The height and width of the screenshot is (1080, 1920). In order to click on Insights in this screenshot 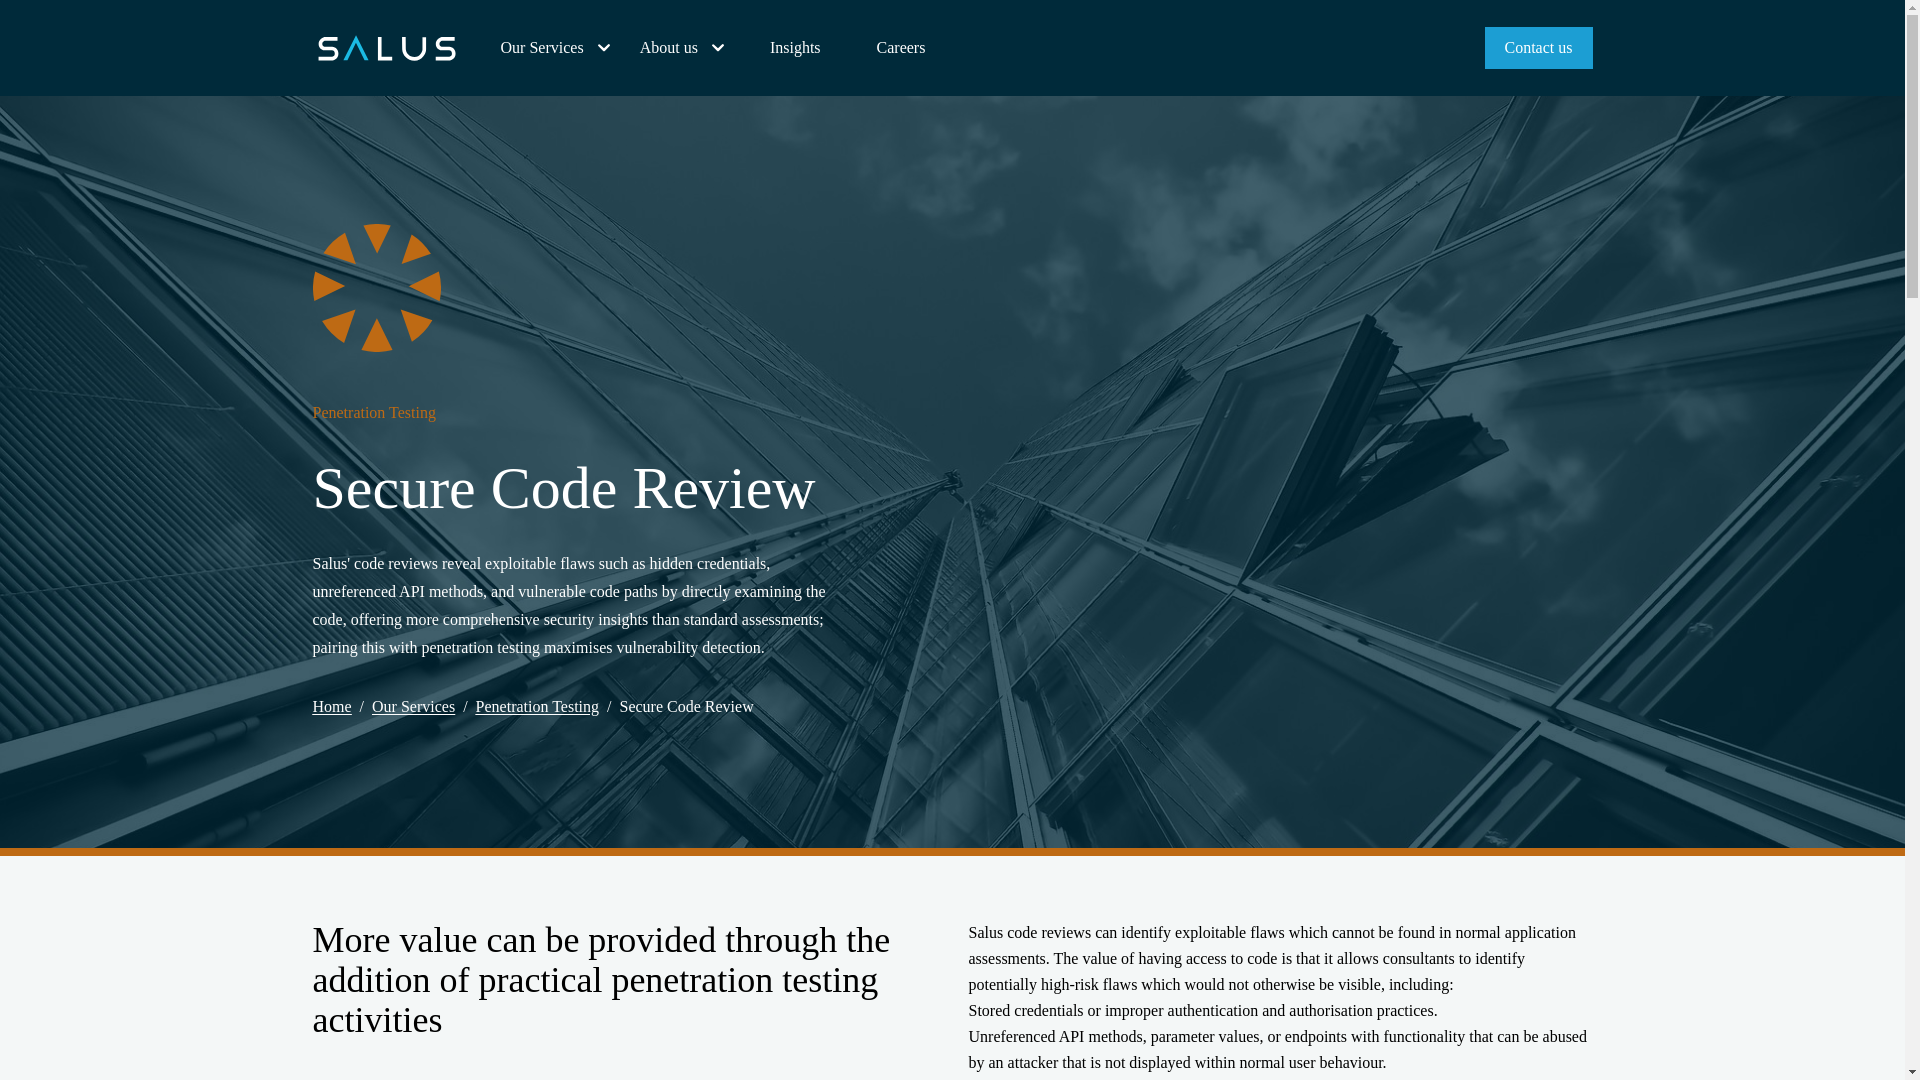, I will do `click(796, 48)`.